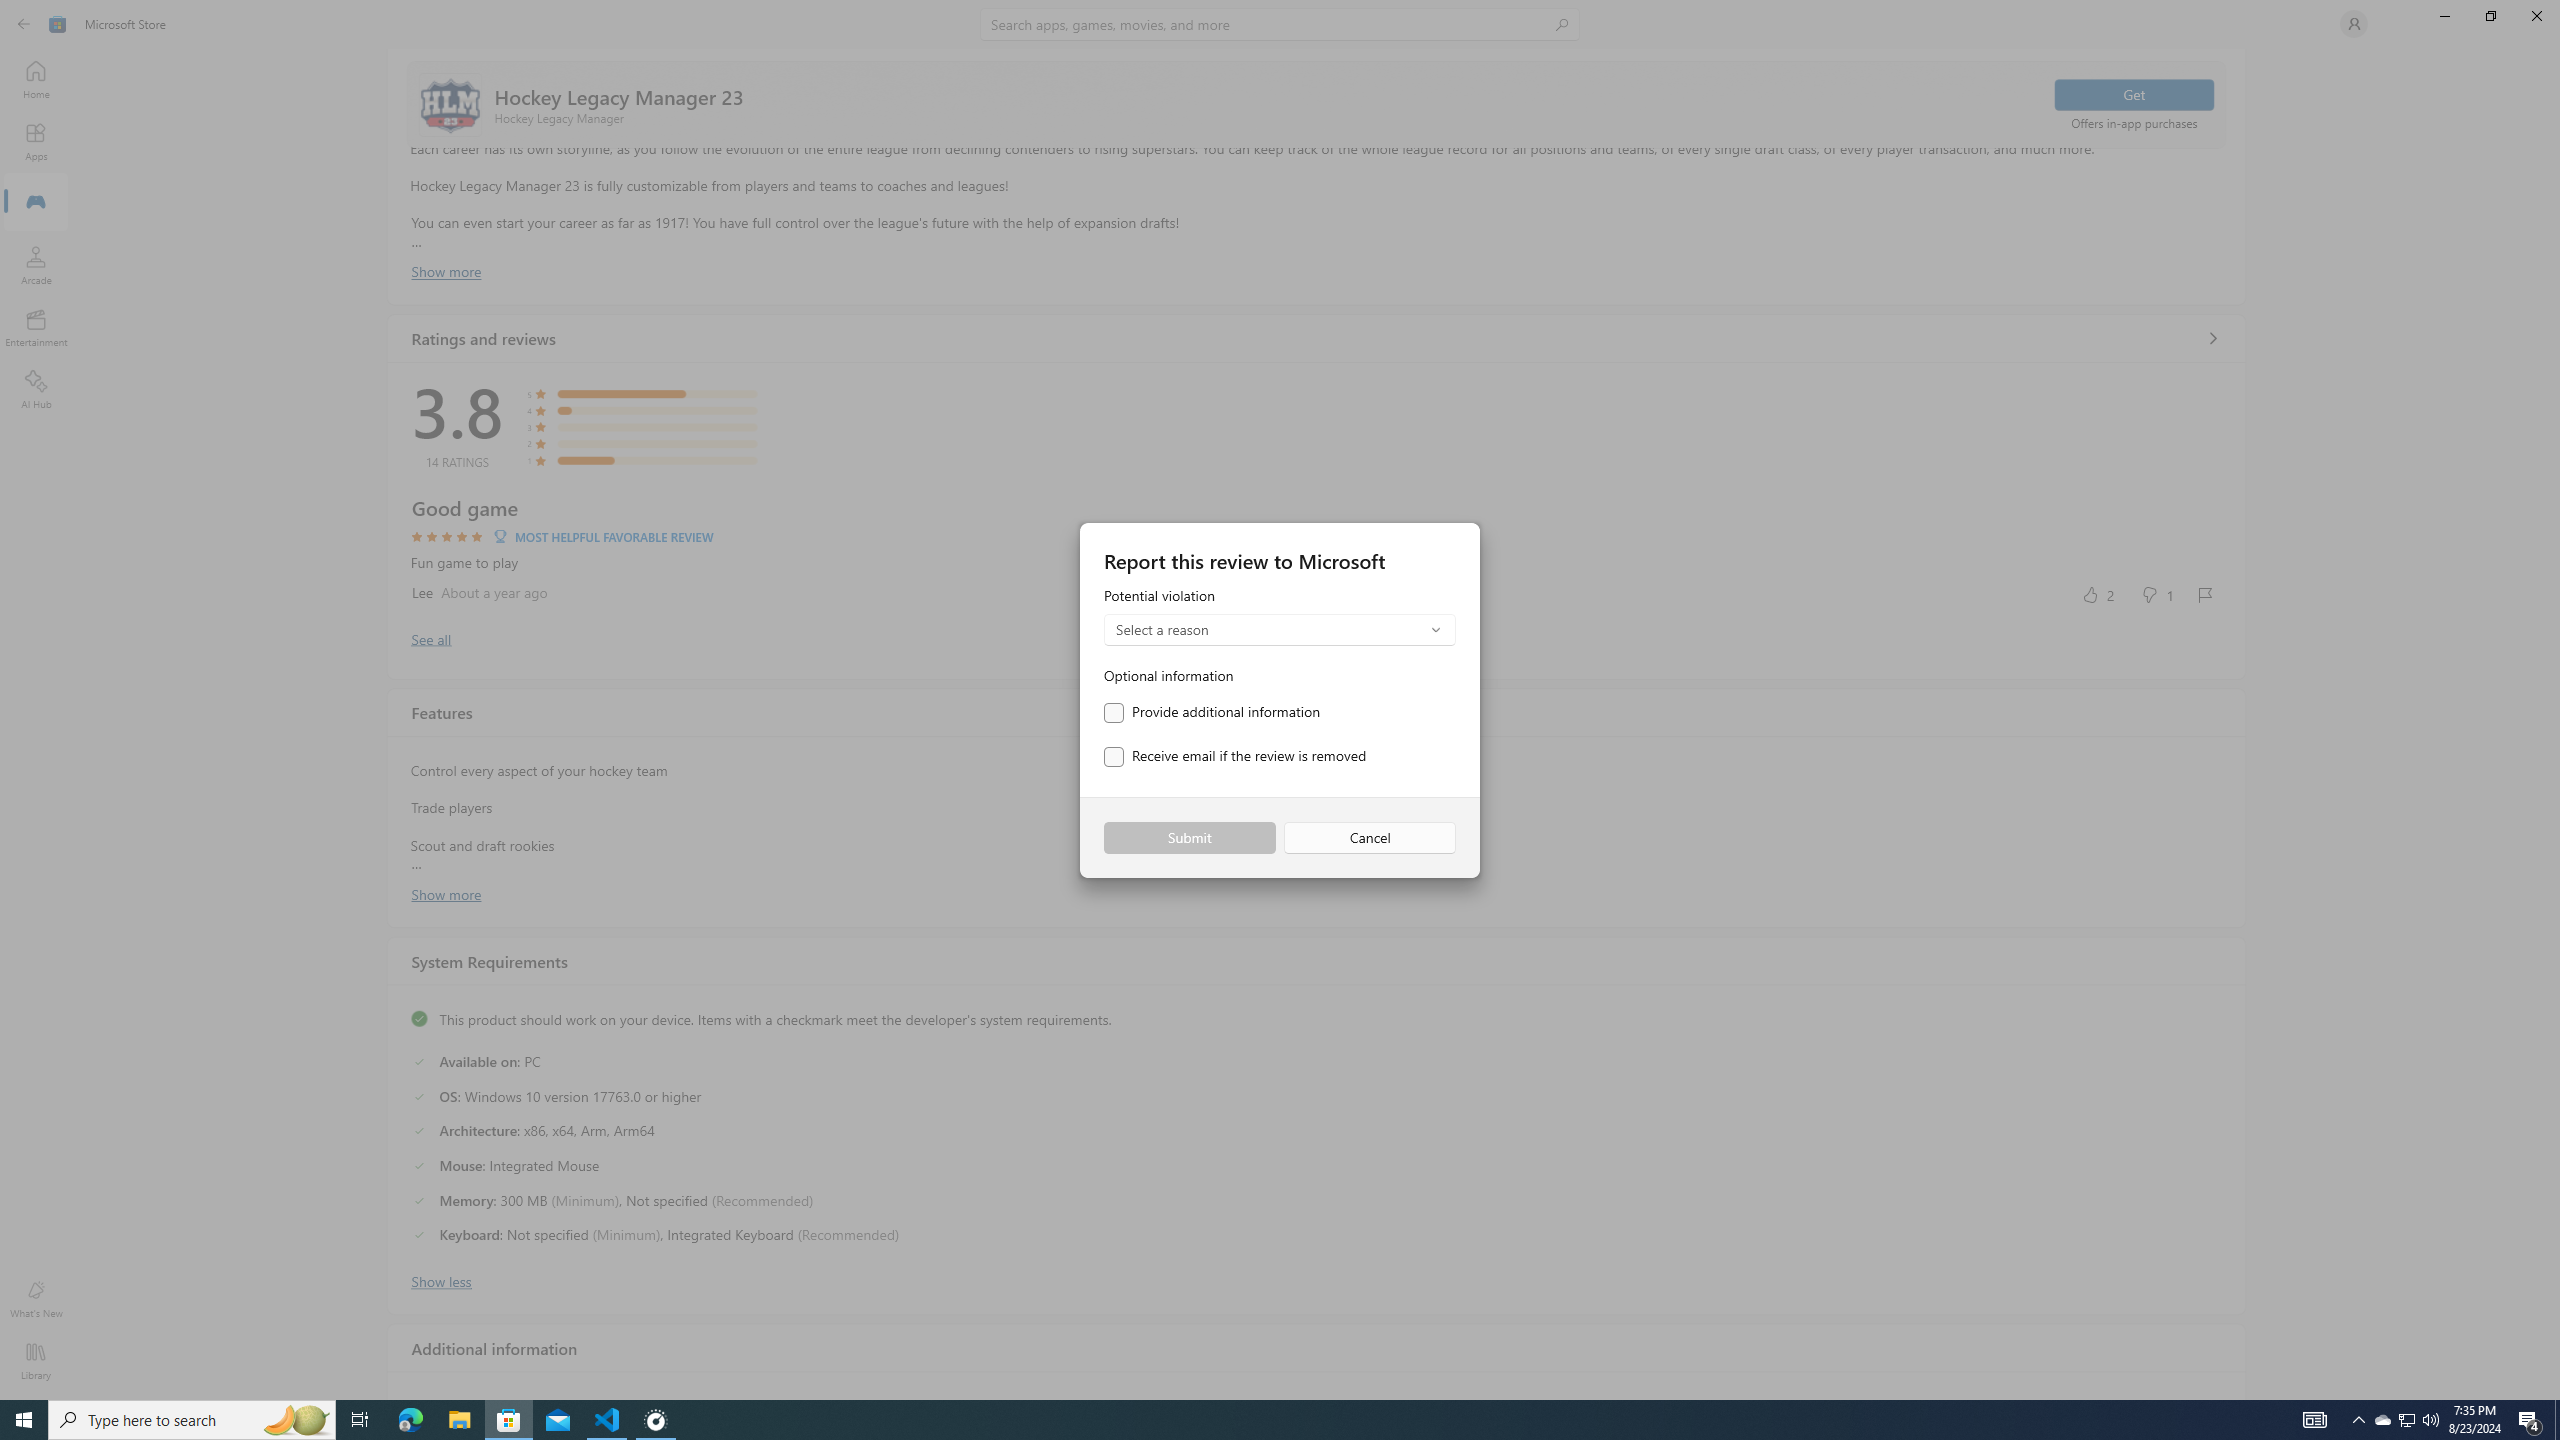 Image resolution: width=2560 pixels, height=1440 pixels. What do you see at coordinates (1317, 552) in the screenshot?
I see `Review by Lee. Rated 5 out of five stars. Good game.` at bounding box center [1317, 552].